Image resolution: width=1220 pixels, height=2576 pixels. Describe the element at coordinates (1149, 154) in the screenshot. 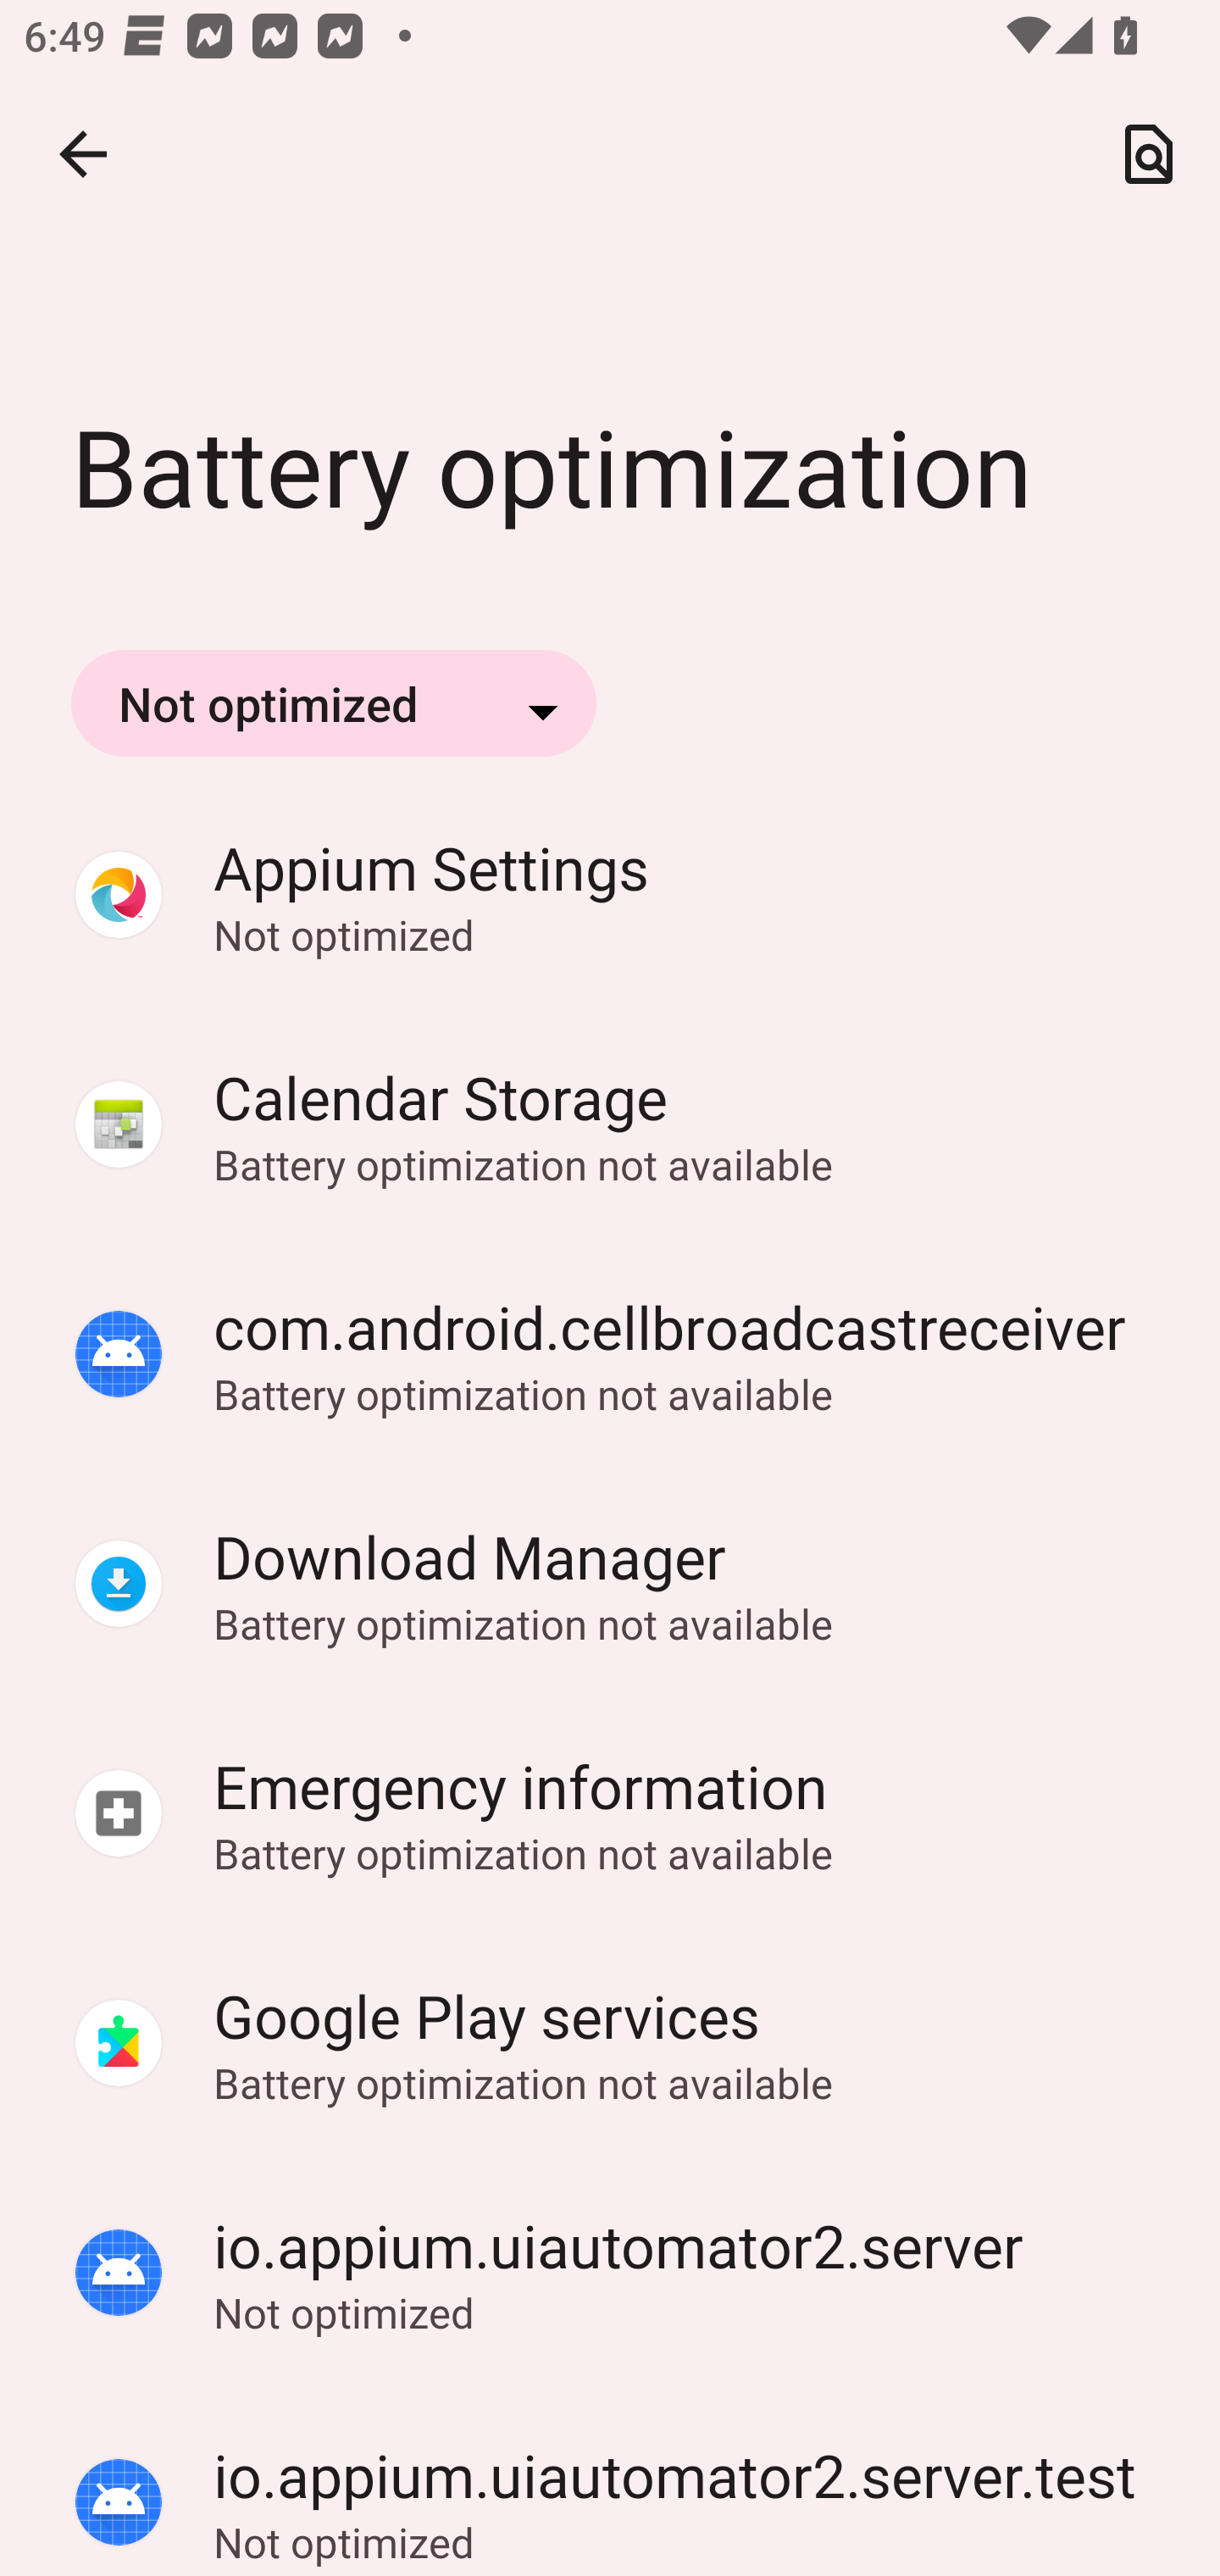

I see `Search` at that location.